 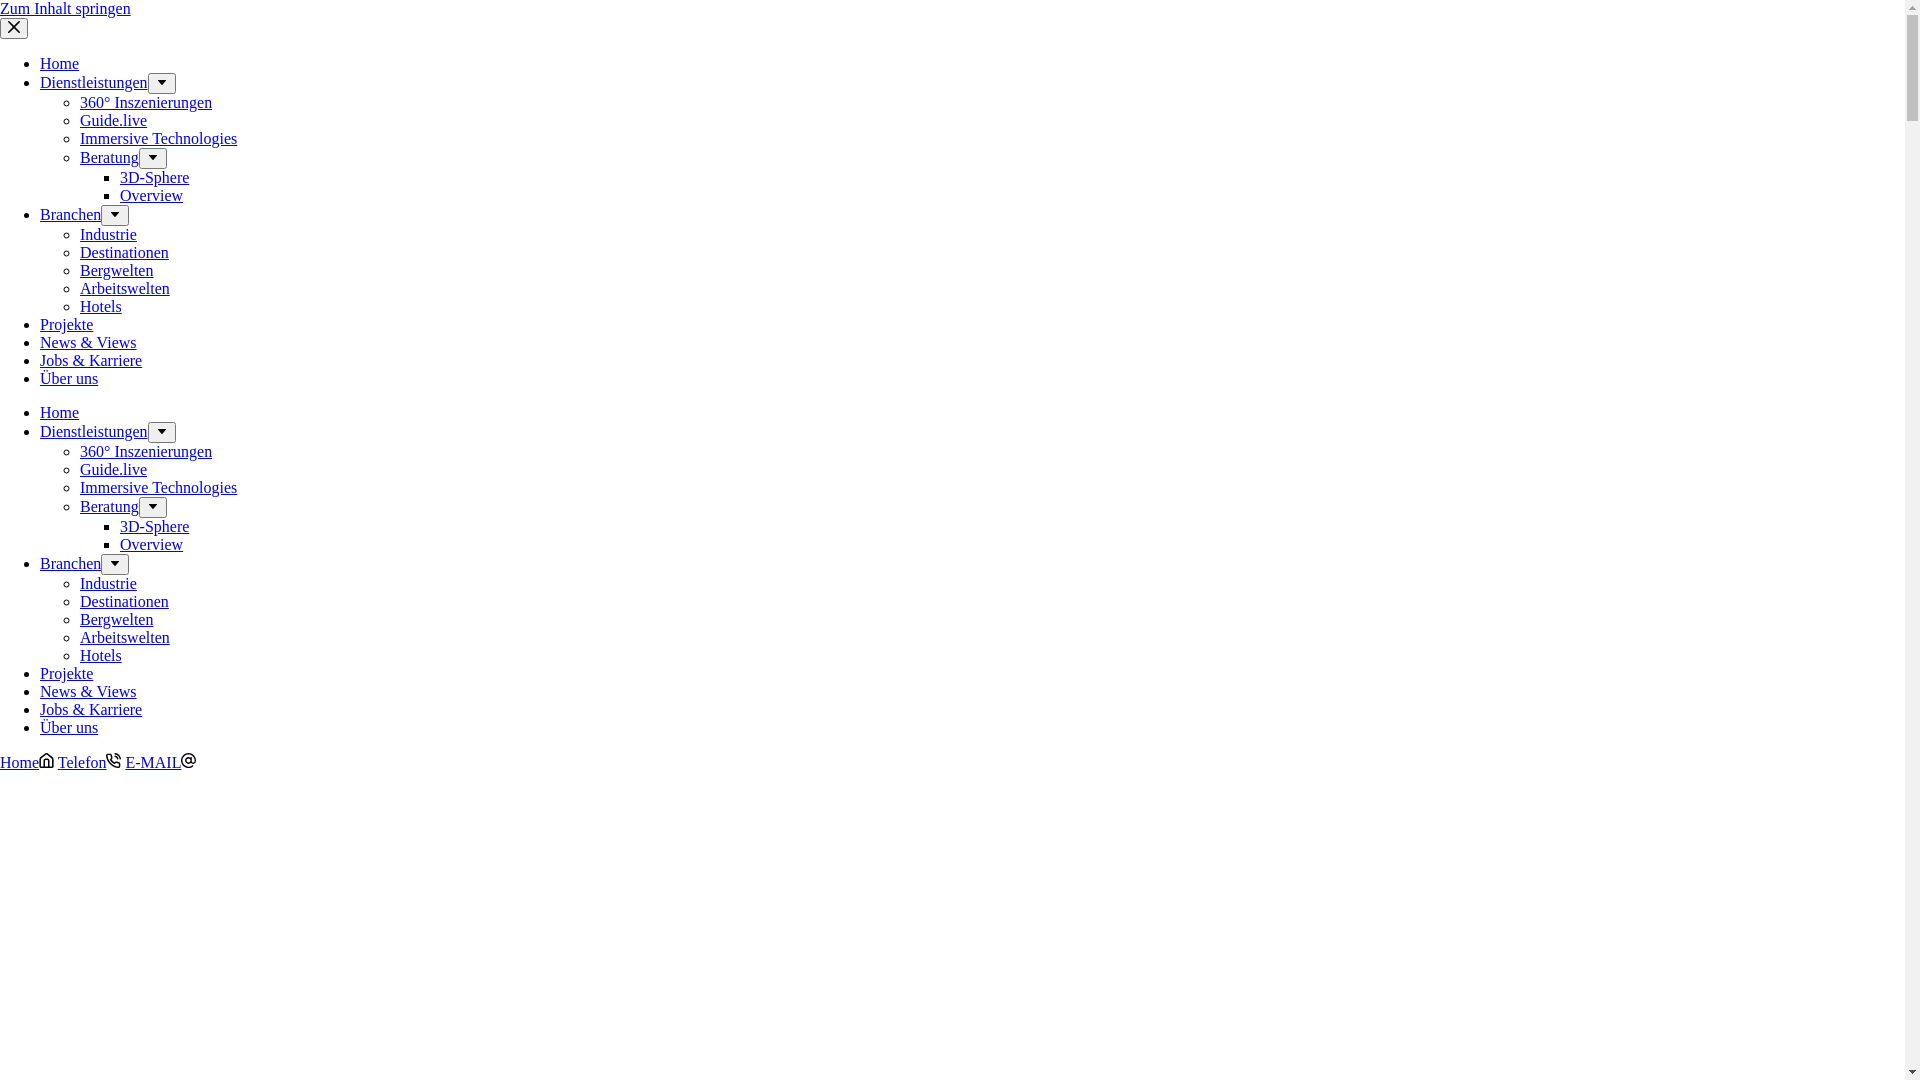 I want to click on Beratung, so click(x=110, y=506).